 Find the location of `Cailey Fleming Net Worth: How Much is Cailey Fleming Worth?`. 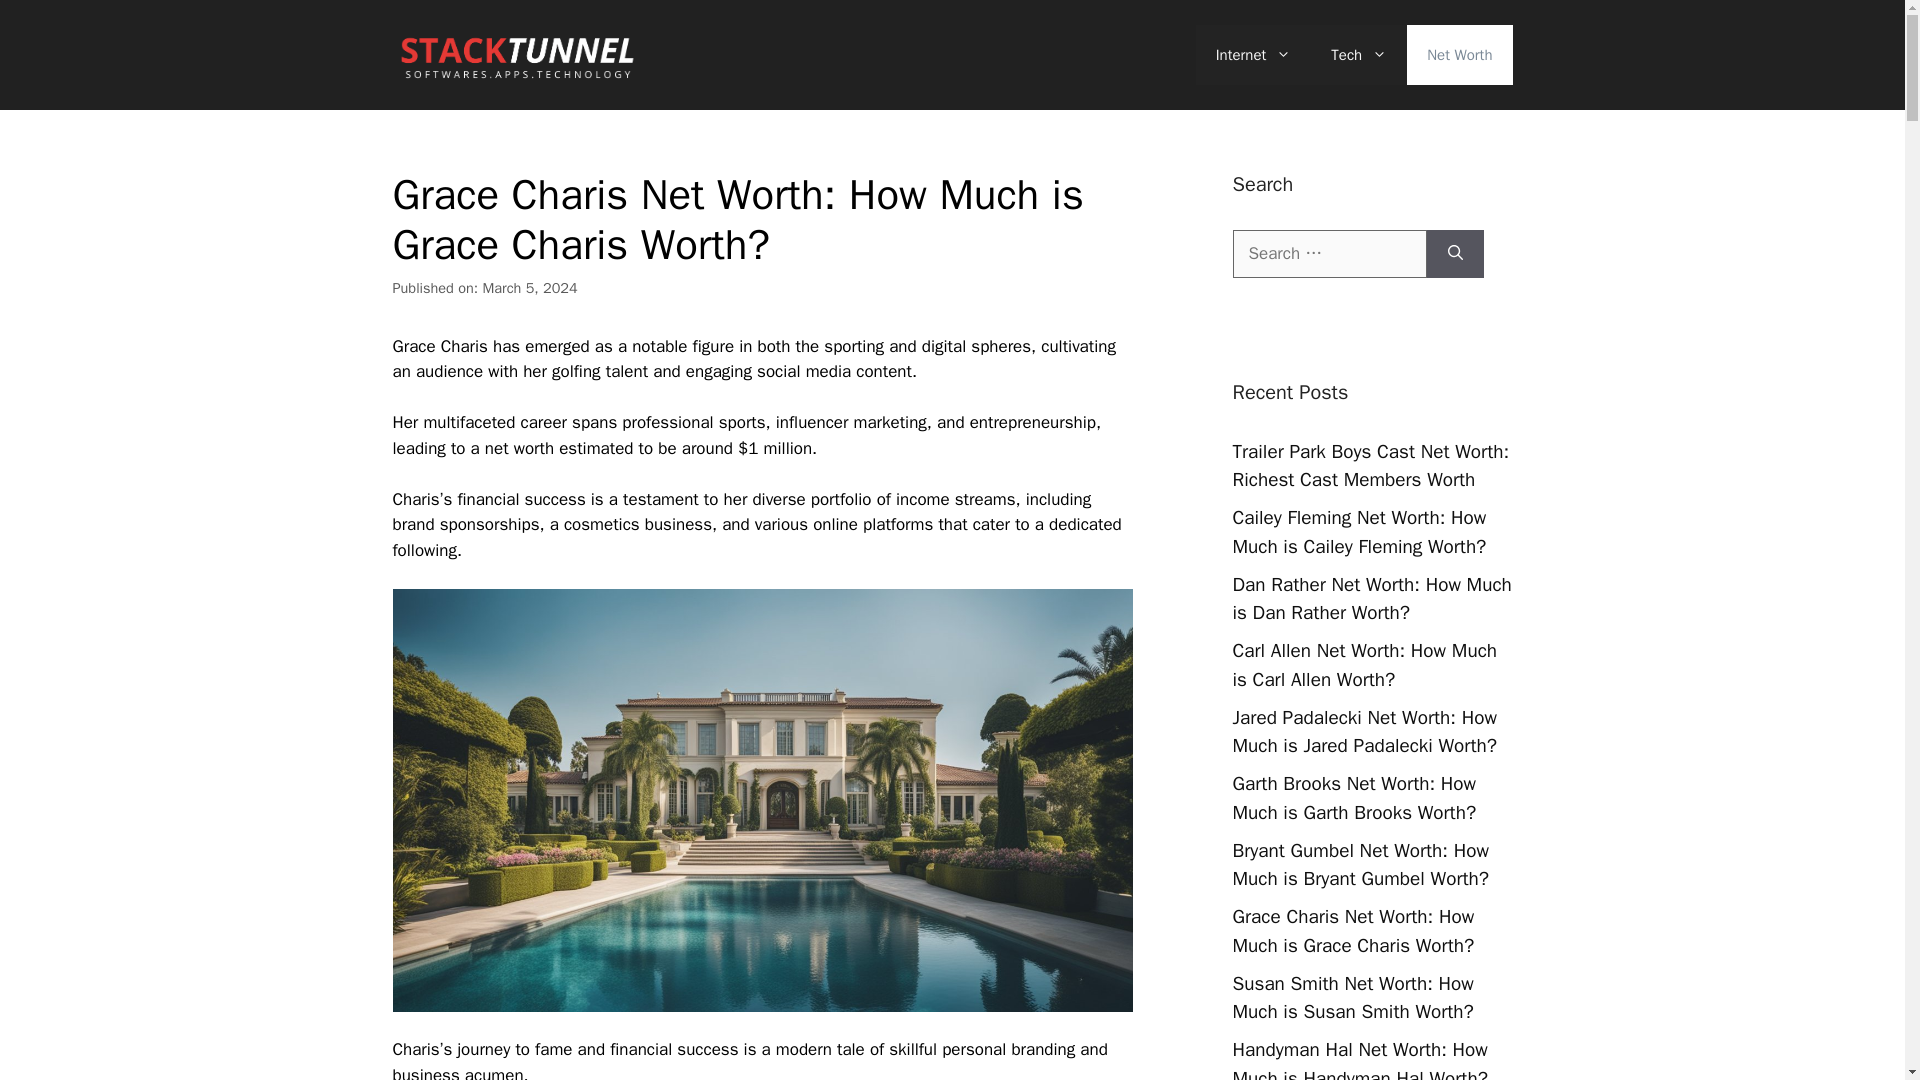

Cailey Fleming Net Worth: How Much is Cailey Fleming Worth? is located at coordinates (1359, 532).